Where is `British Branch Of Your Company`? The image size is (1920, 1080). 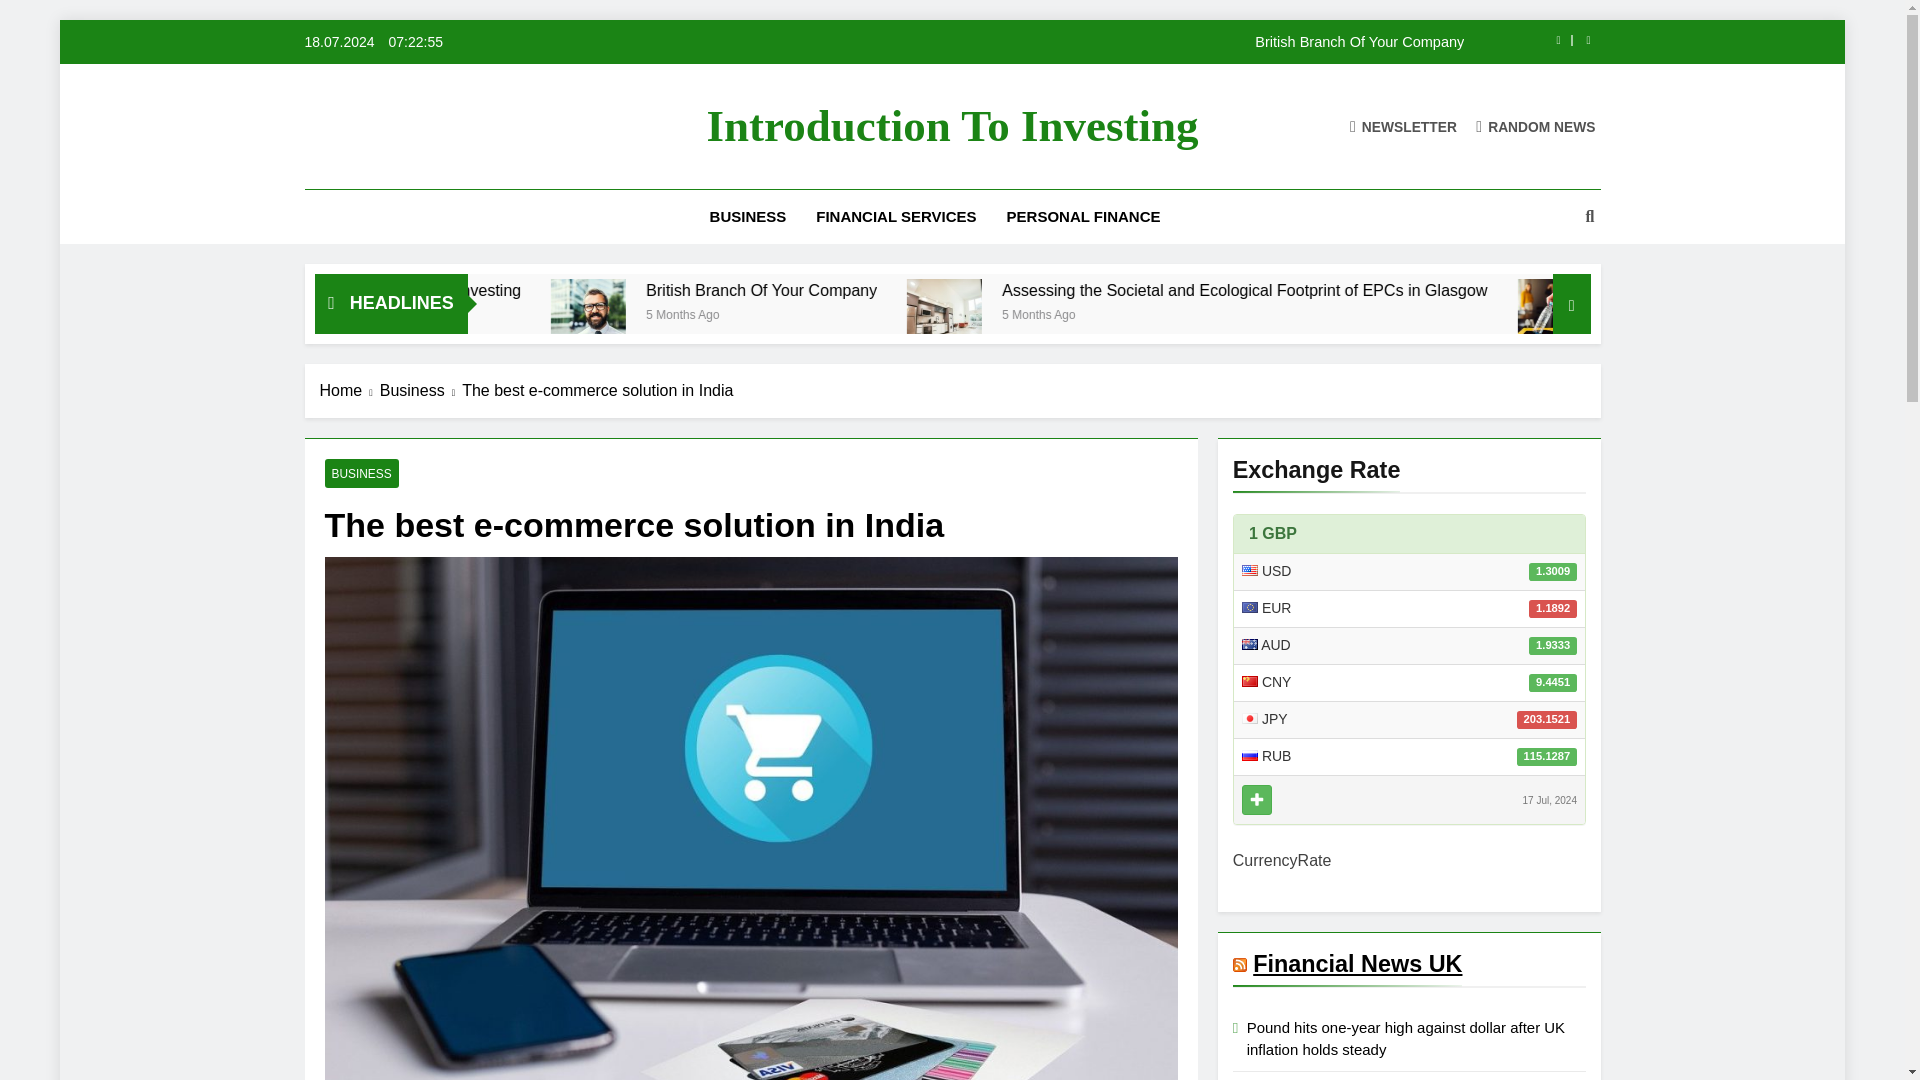
British Branch Of Your Company is located at coordinates (1078, 41).